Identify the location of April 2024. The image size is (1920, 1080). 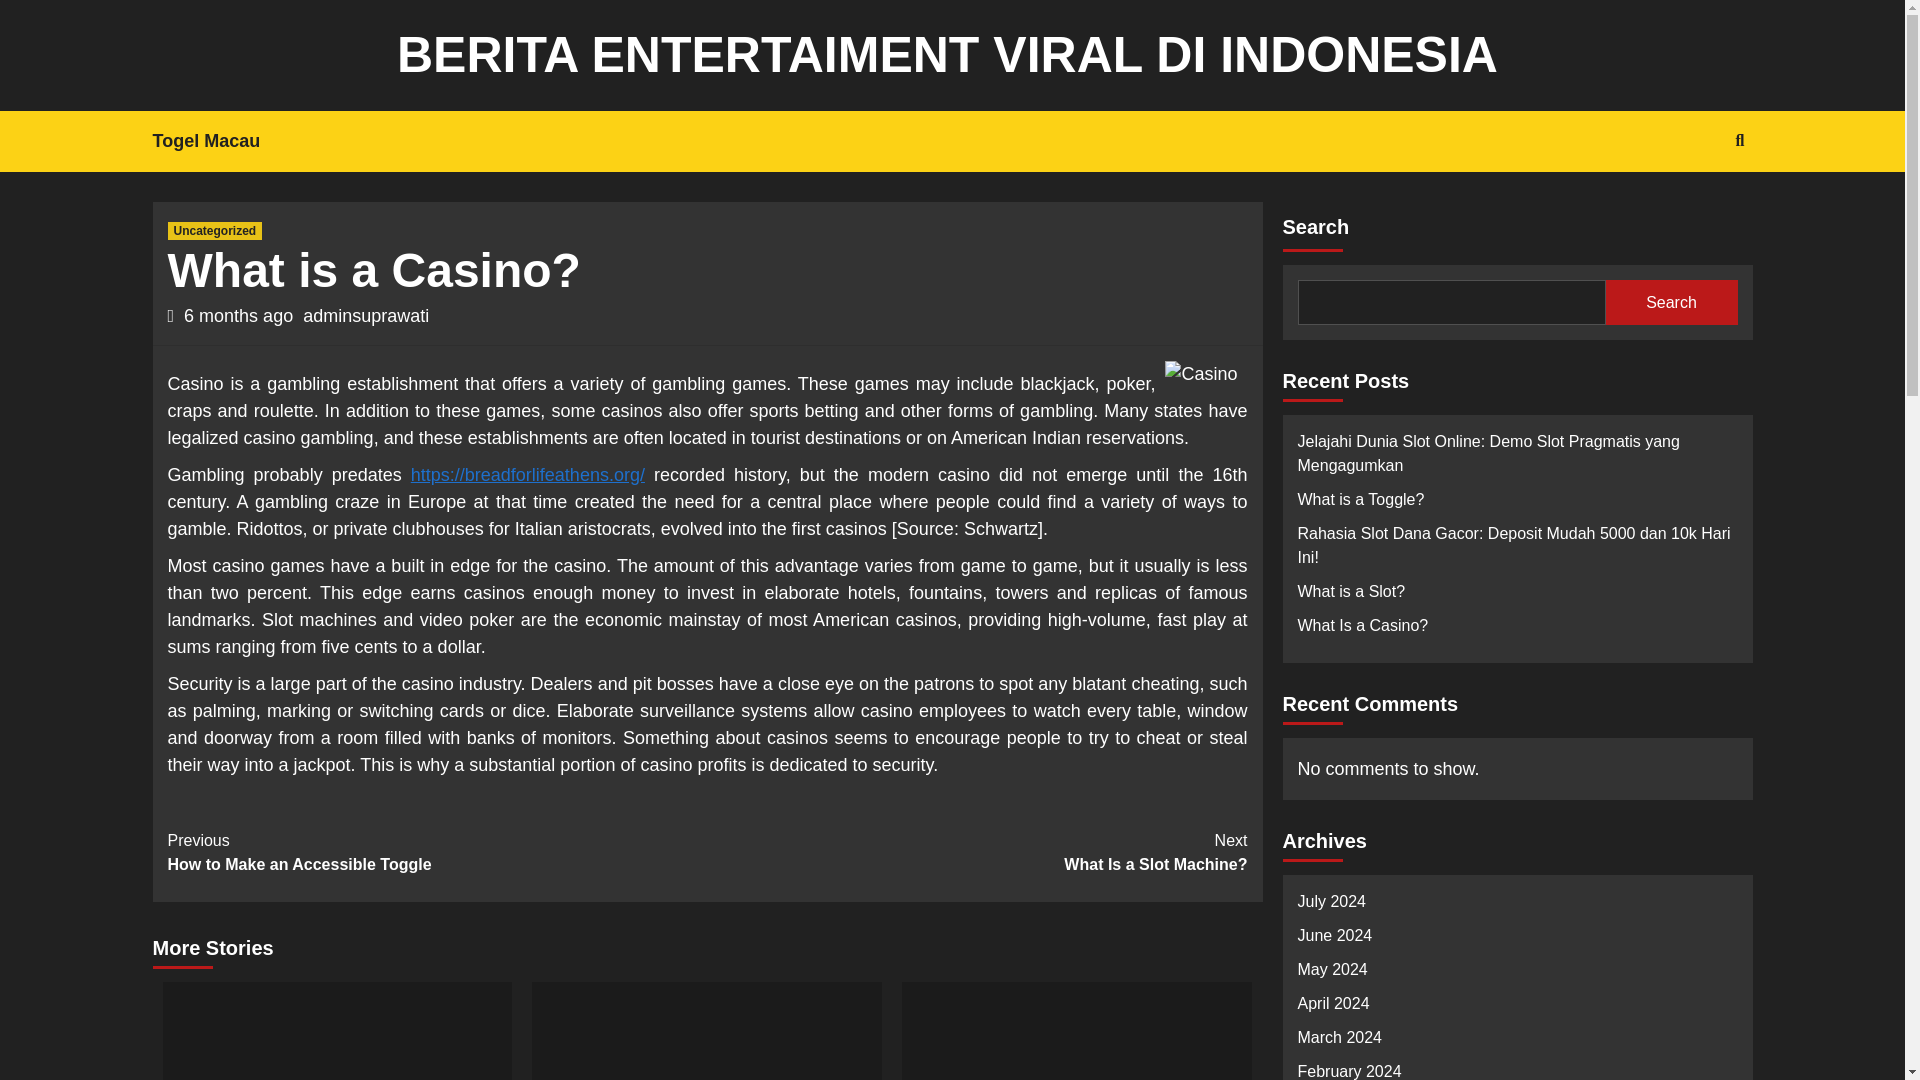
(1517, 974).